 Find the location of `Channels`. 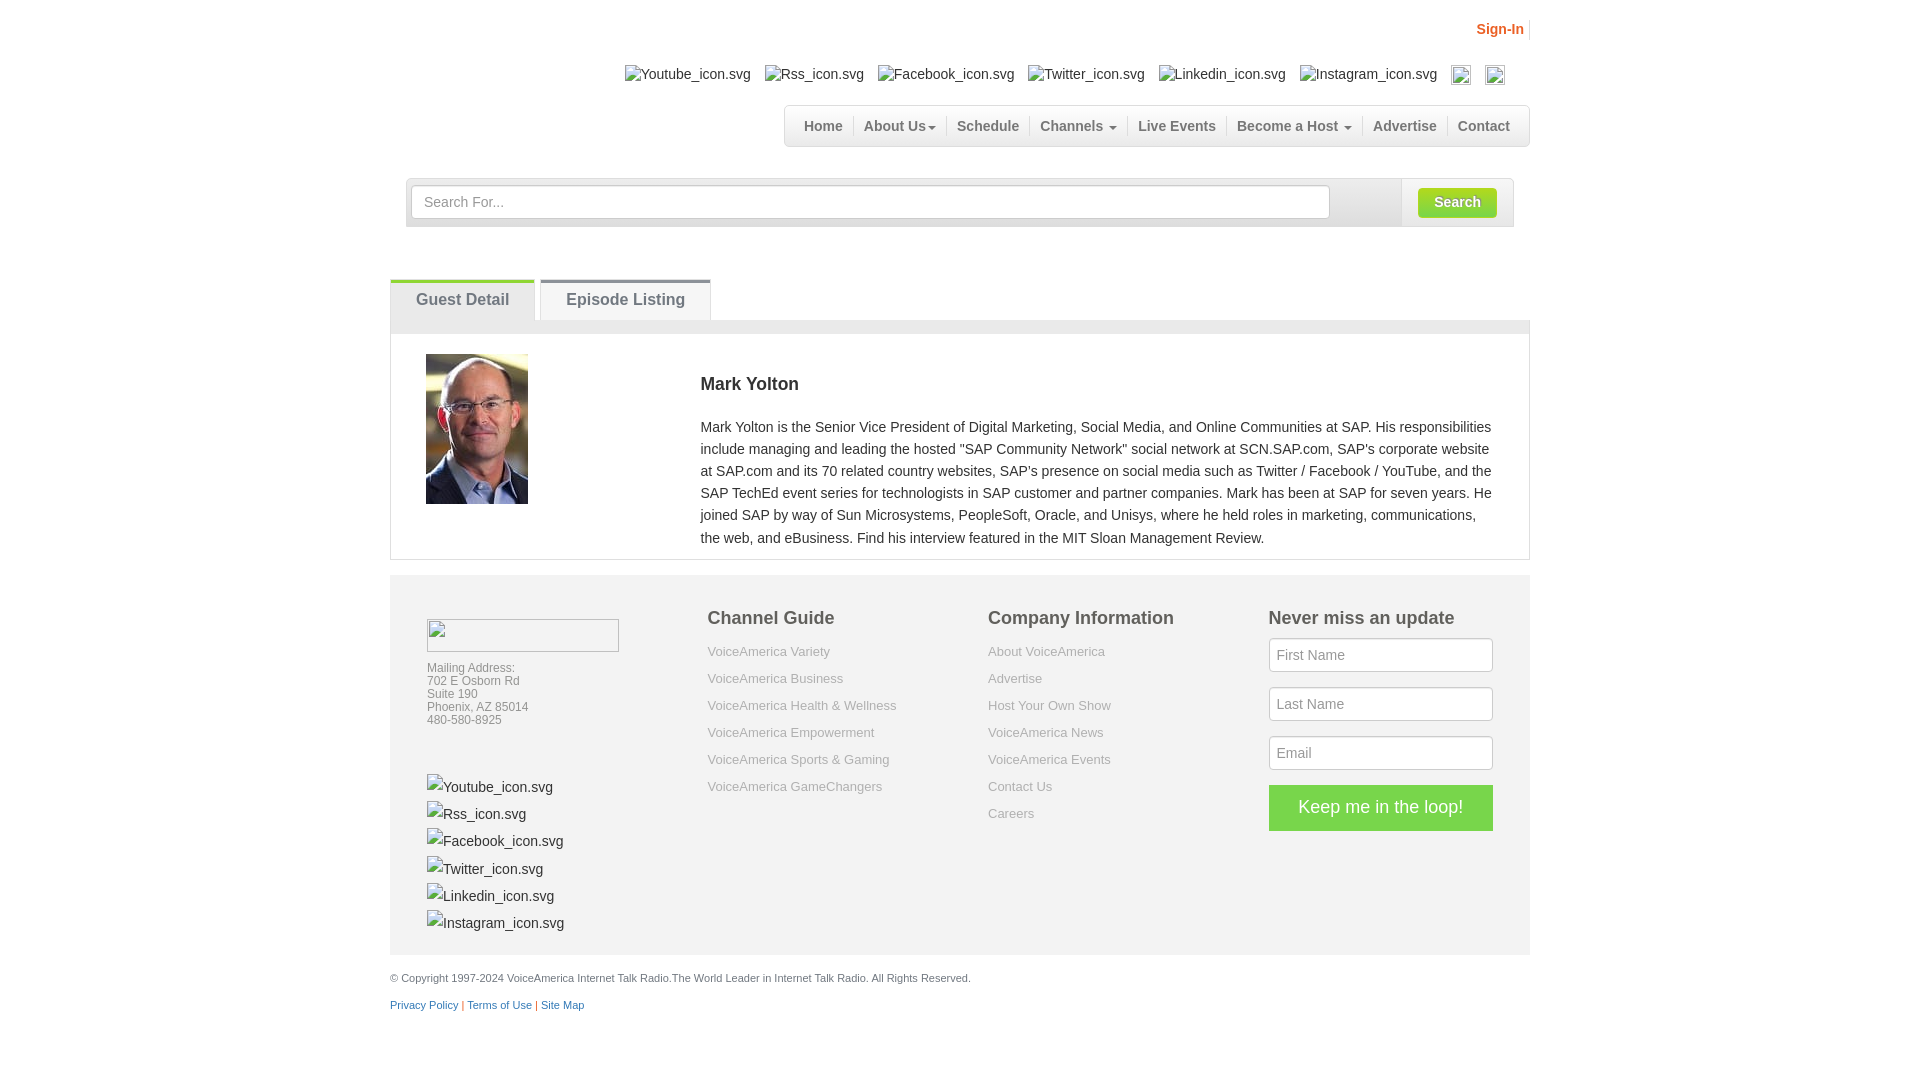

Channels is located at coordinates (1078, 126).